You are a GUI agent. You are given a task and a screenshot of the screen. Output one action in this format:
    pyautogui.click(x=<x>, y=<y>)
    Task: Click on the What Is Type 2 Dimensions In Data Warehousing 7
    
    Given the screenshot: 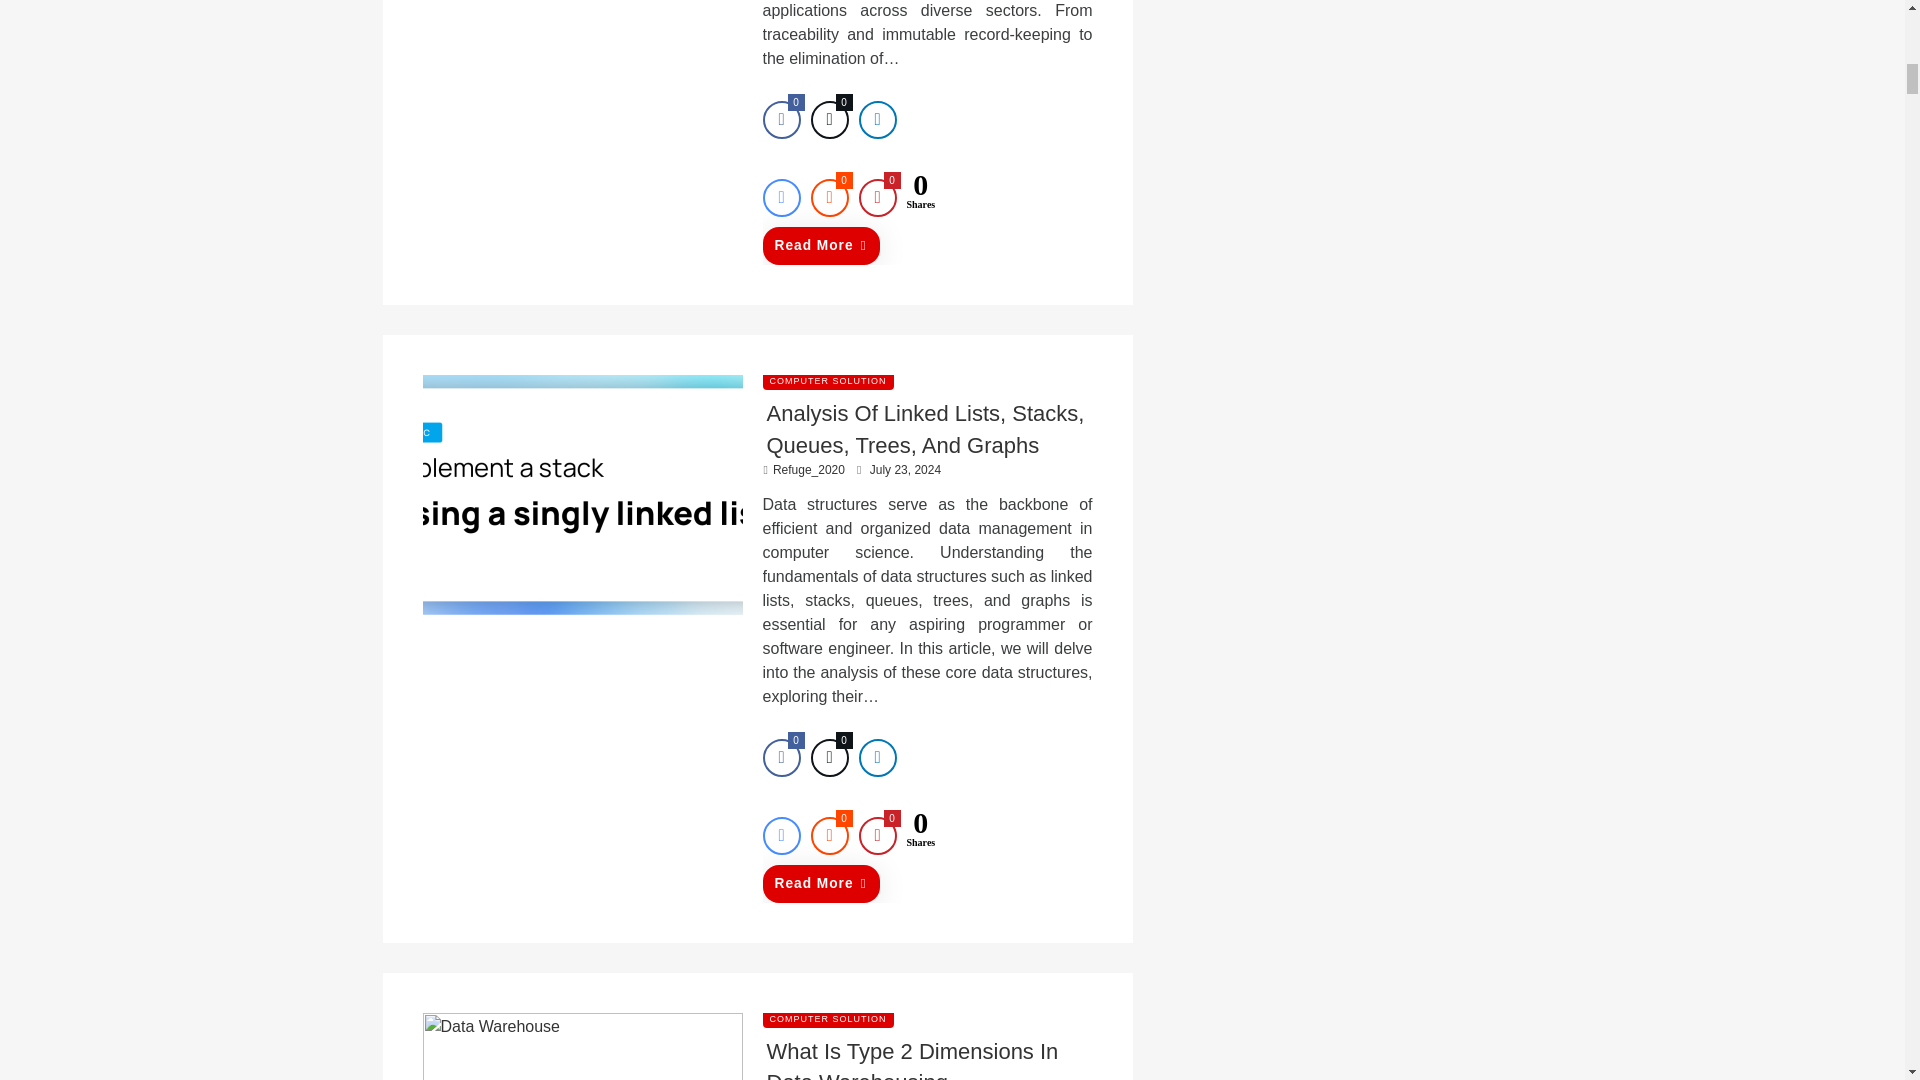 What is the action you would take?
    pyautogui.click(x=582, y=1046)
    